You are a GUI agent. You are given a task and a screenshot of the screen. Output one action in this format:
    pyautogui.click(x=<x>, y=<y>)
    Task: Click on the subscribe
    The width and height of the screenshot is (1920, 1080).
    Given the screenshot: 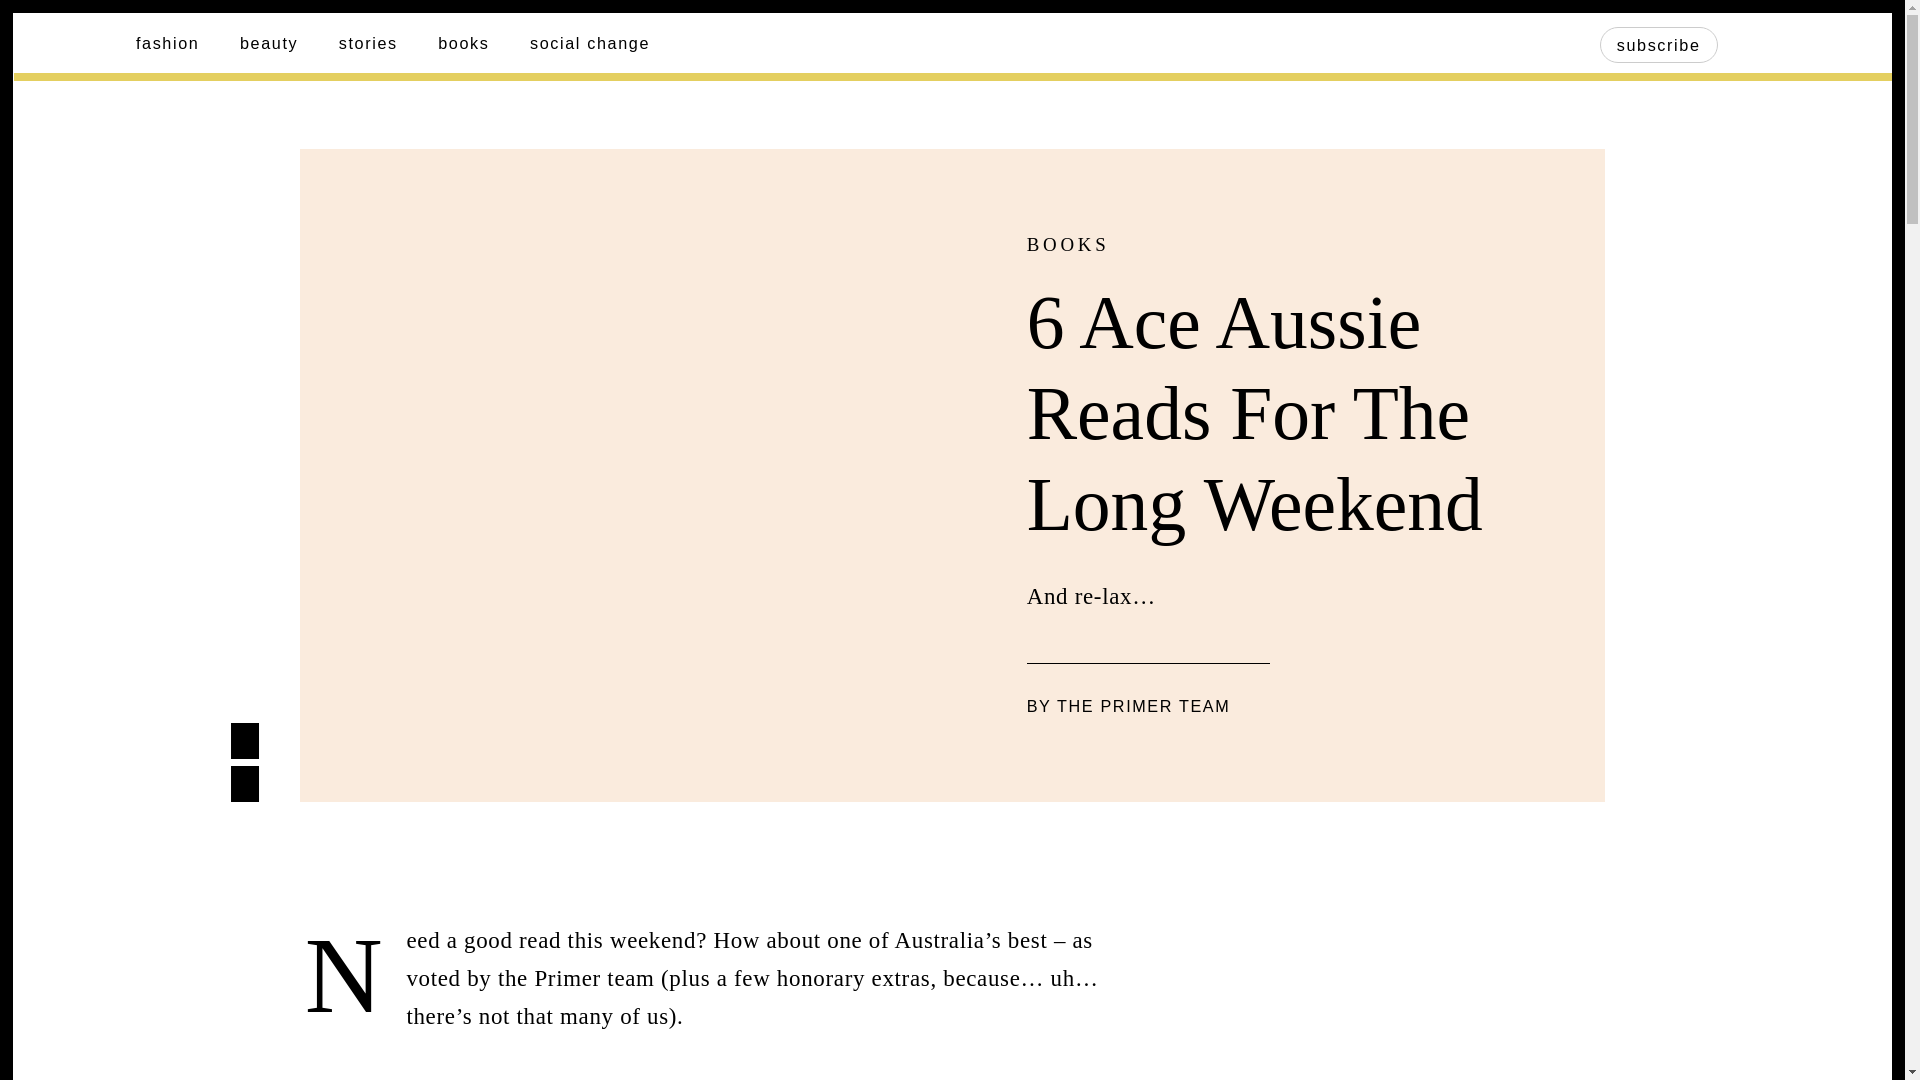 What is the action you would take?
    pyautogui.click(x=1658, y=44)
    